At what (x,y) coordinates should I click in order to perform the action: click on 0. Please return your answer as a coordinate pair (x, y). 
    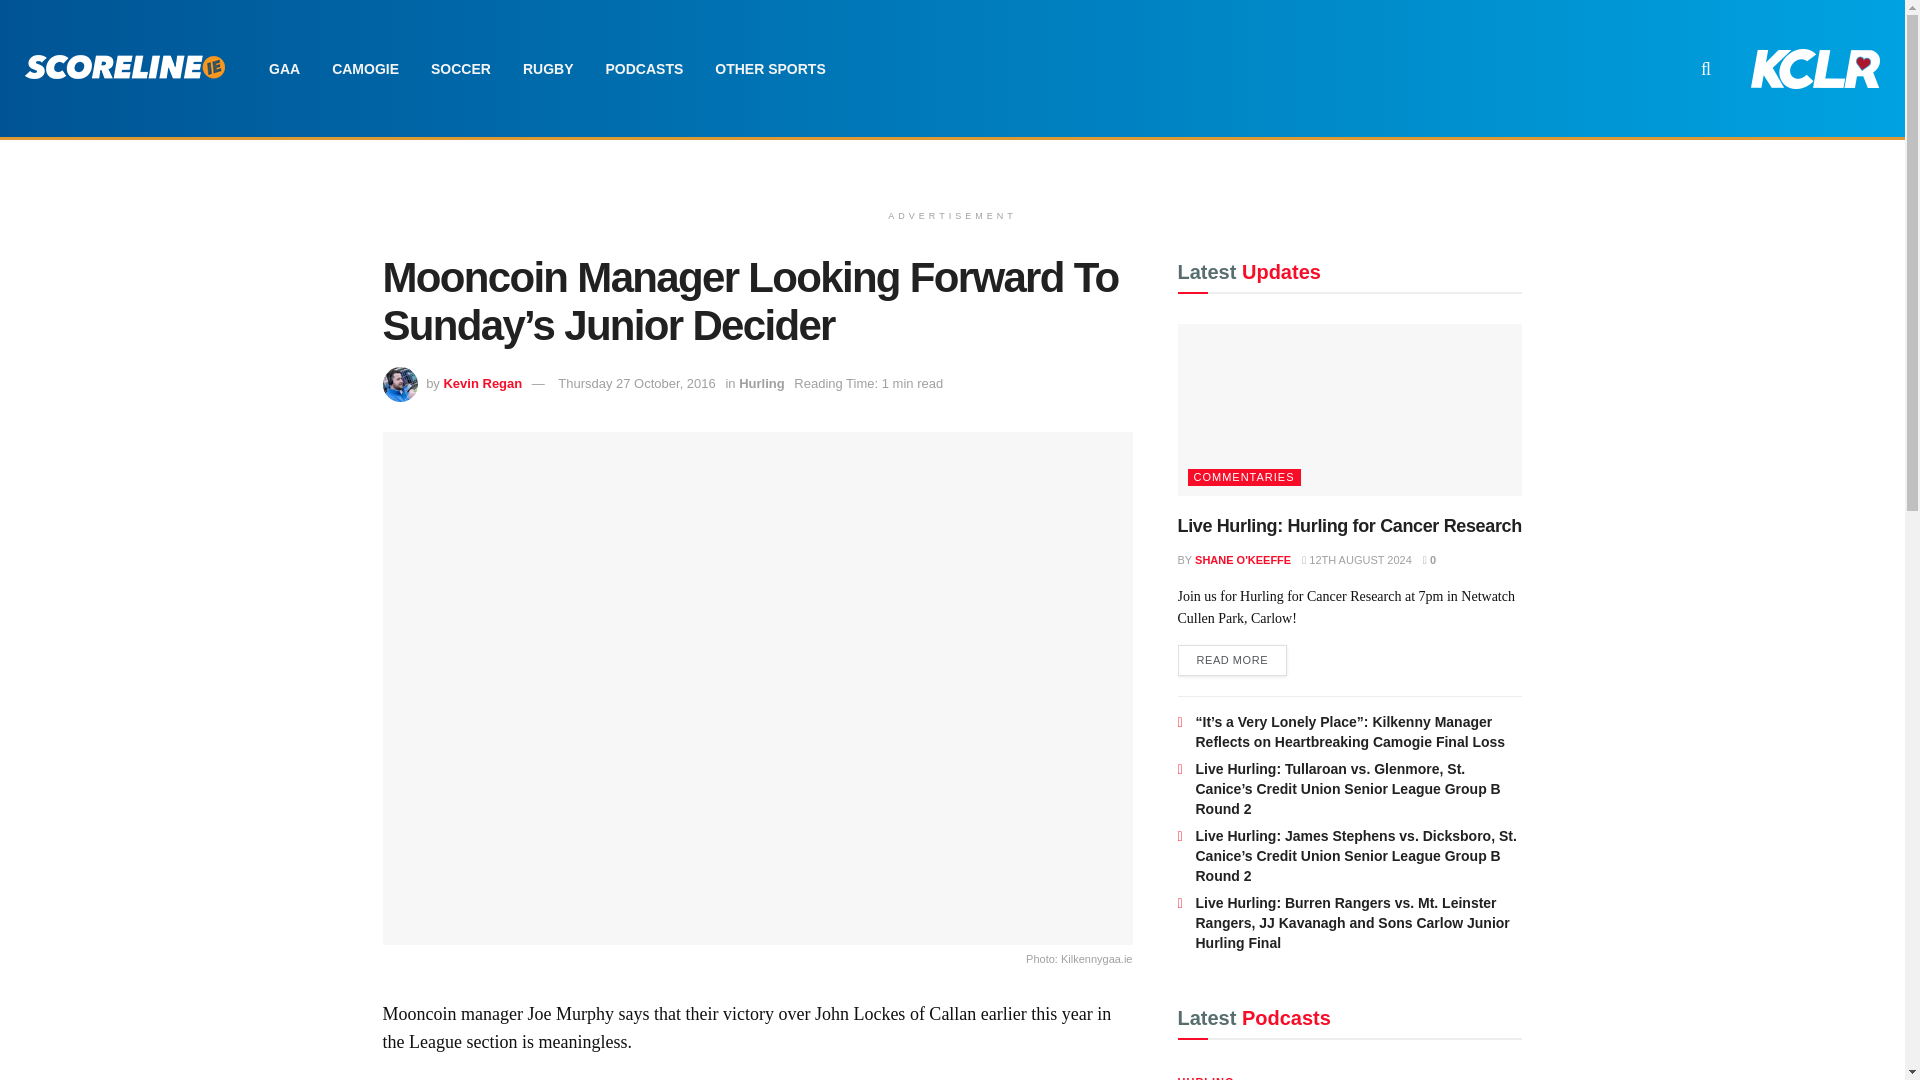
    Looking at the image, I should click on (1429, 560).